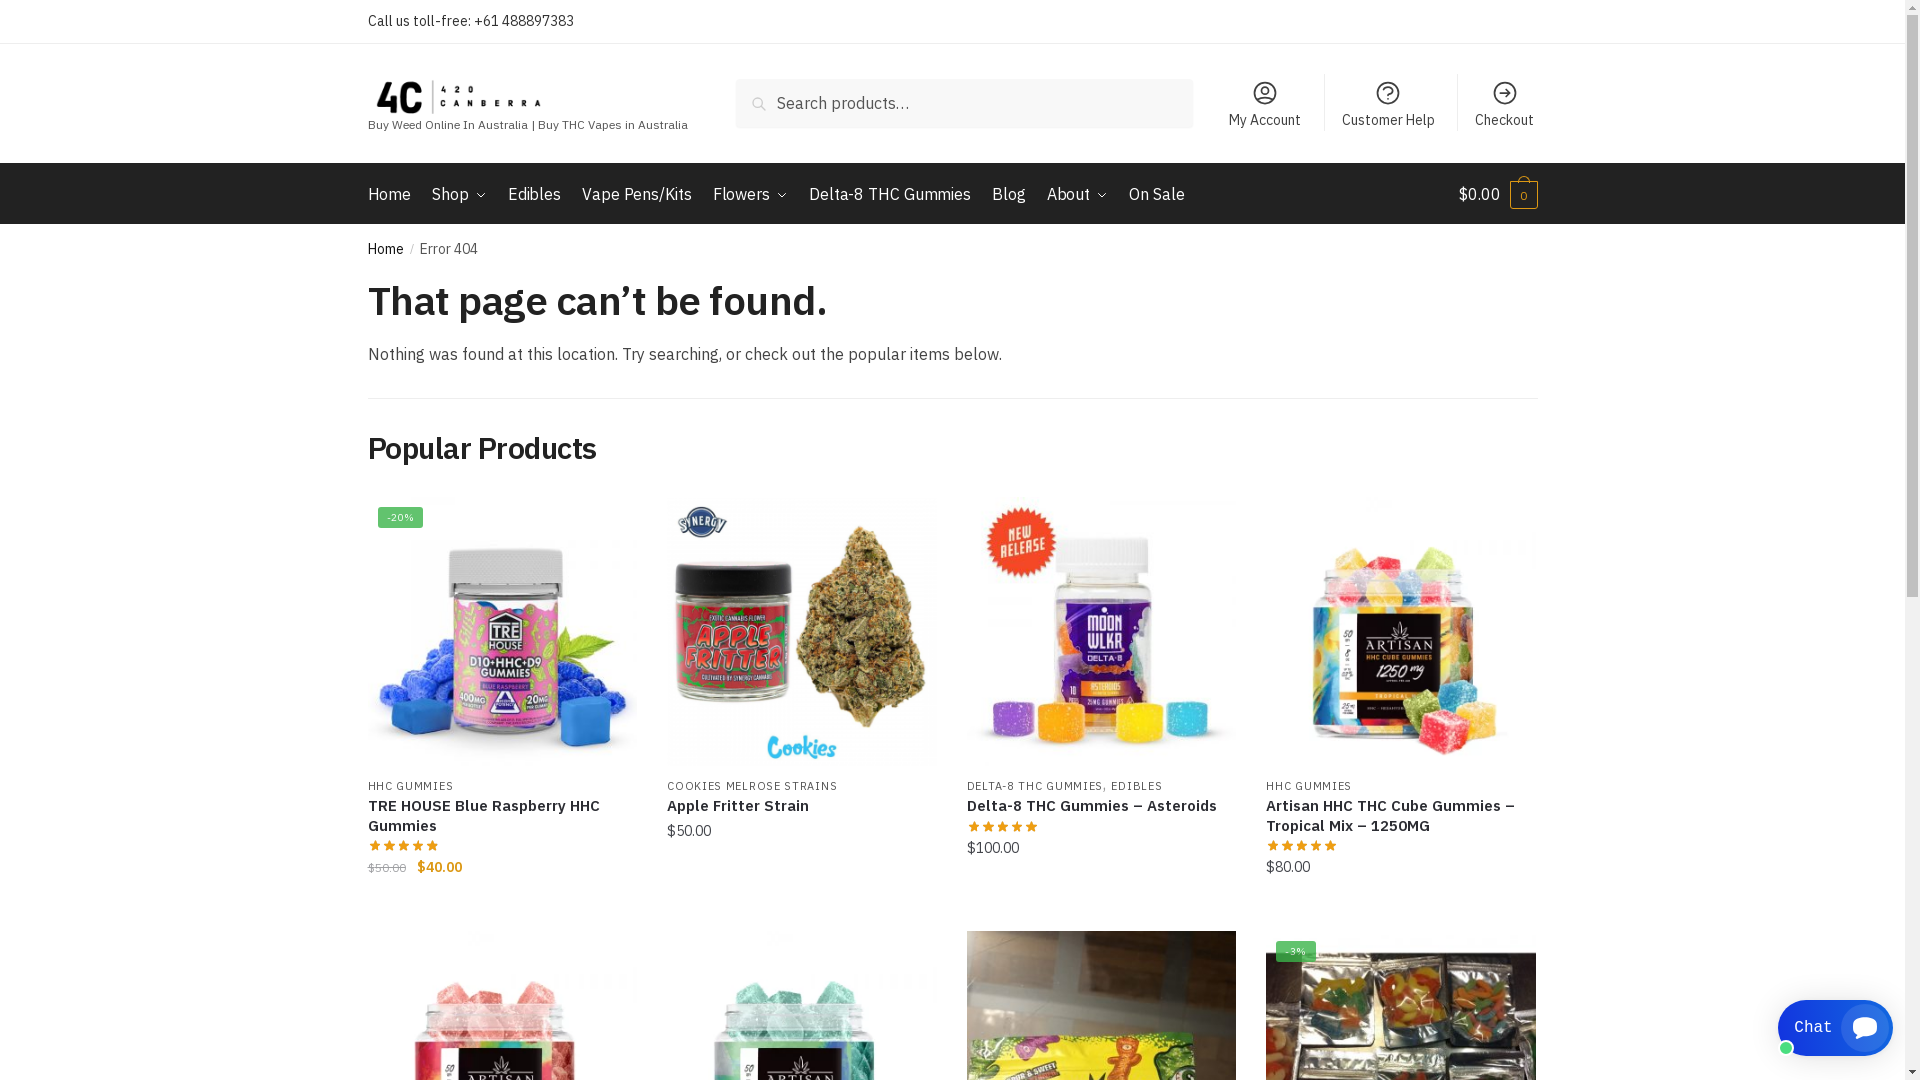  What do you see at coordinates (1078, 194) in the screenshot?
I see `About` at bounding box center [1078, 194].